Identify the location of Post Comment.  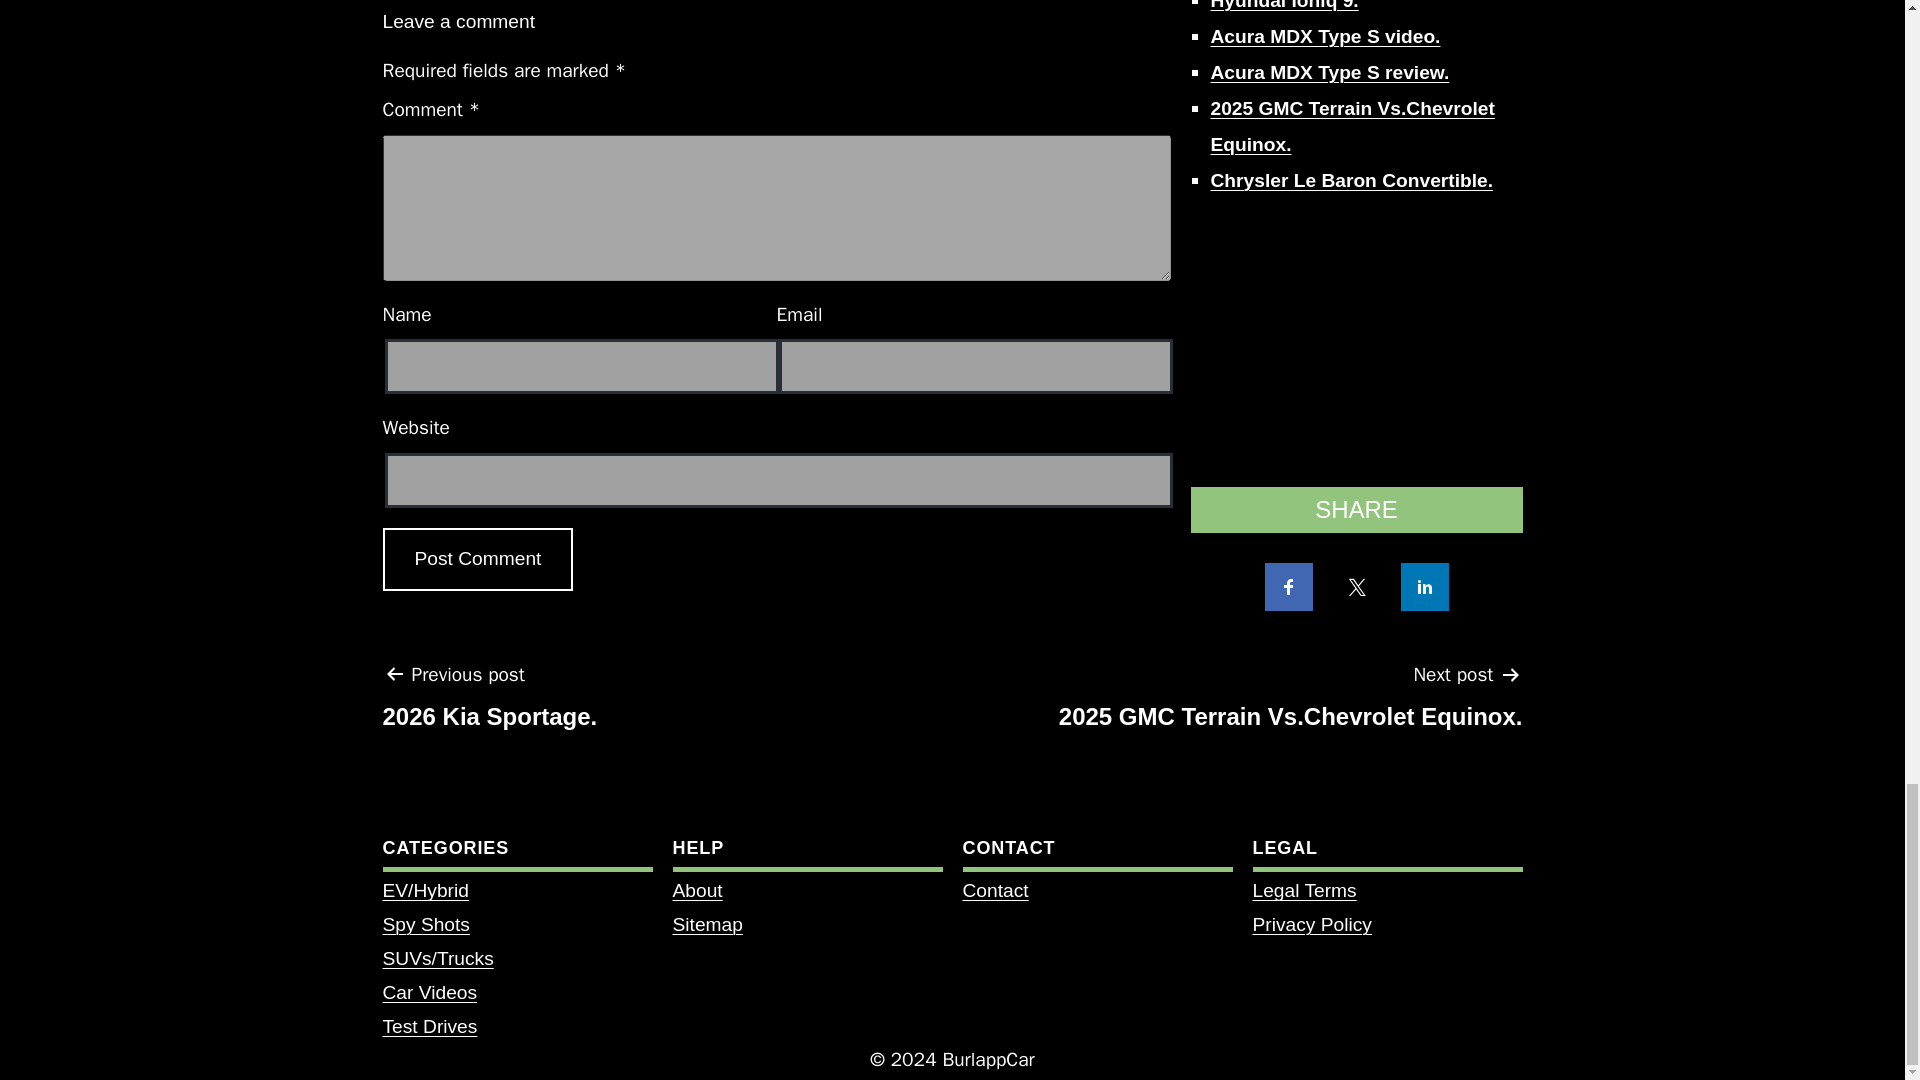
(477, 559).